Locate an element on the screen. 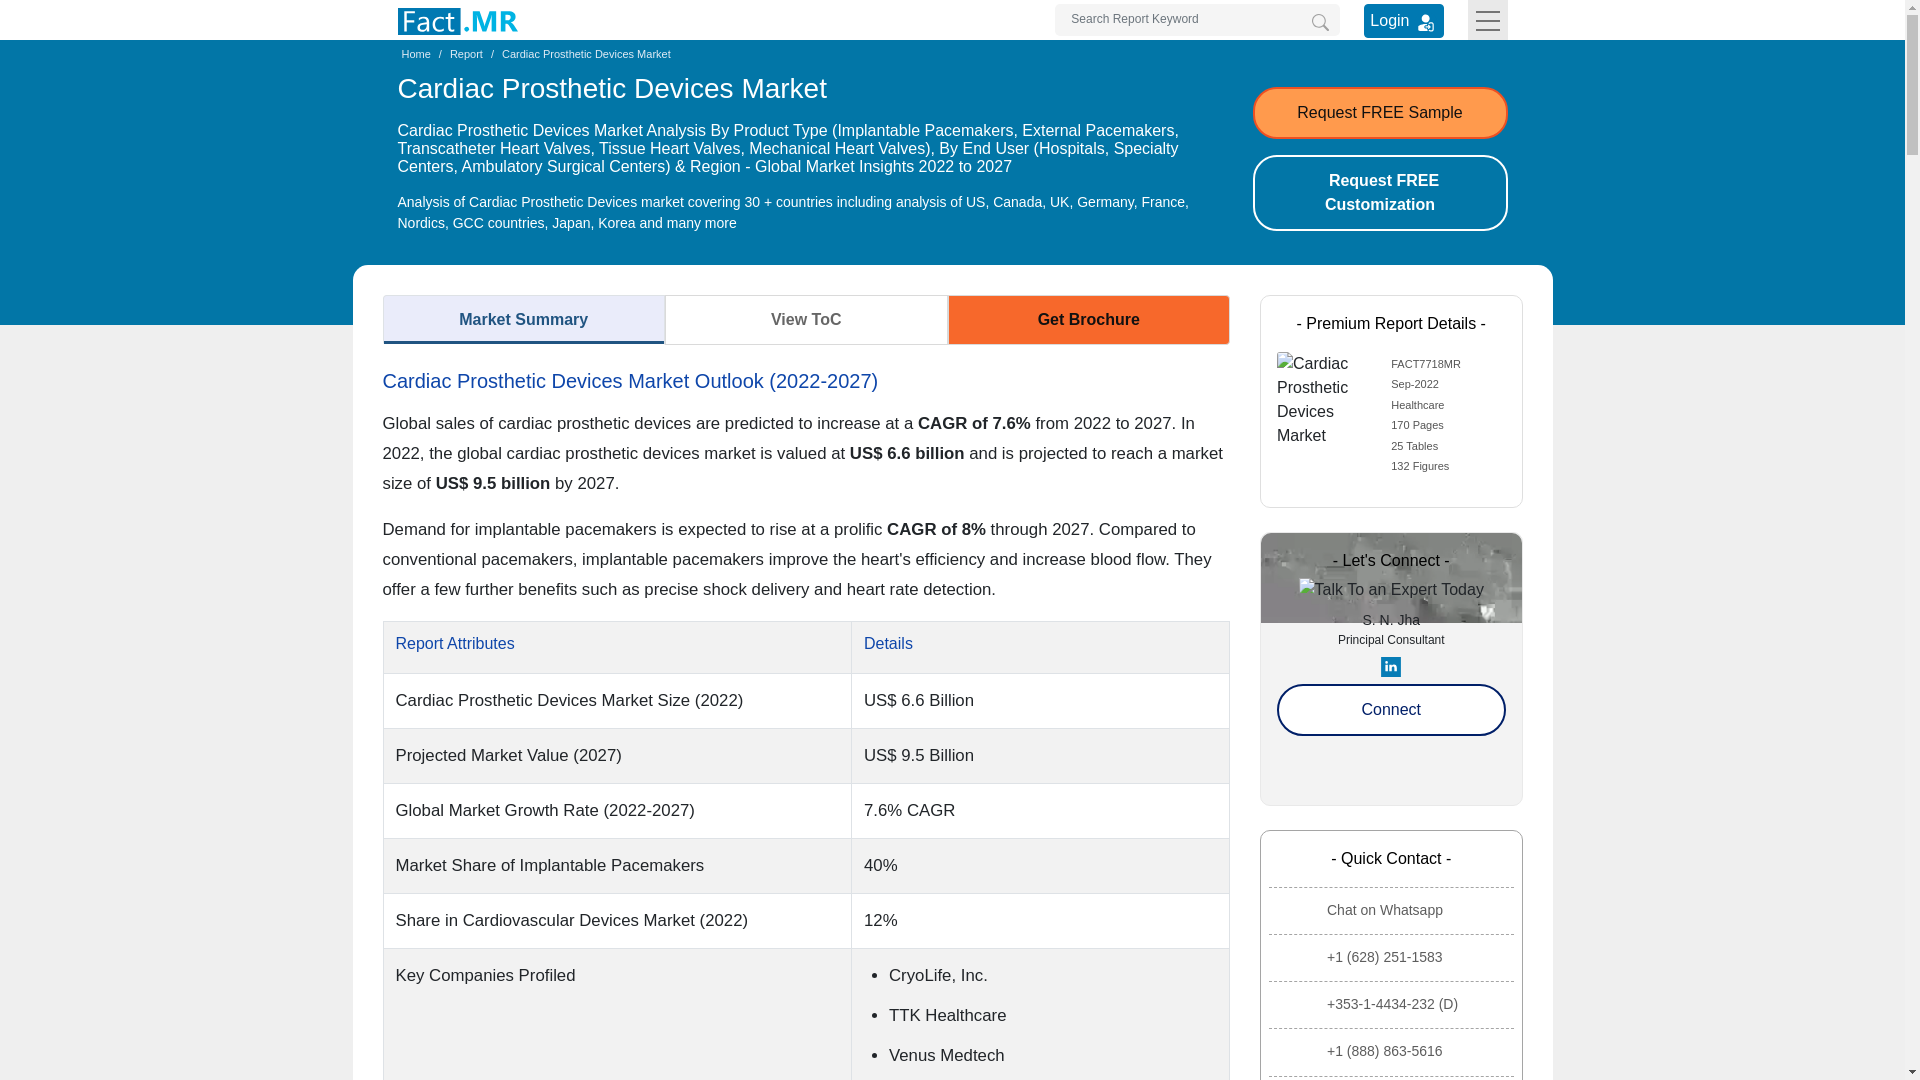  Fact.MR, Market Research Company is located at coordinates (458, 20).